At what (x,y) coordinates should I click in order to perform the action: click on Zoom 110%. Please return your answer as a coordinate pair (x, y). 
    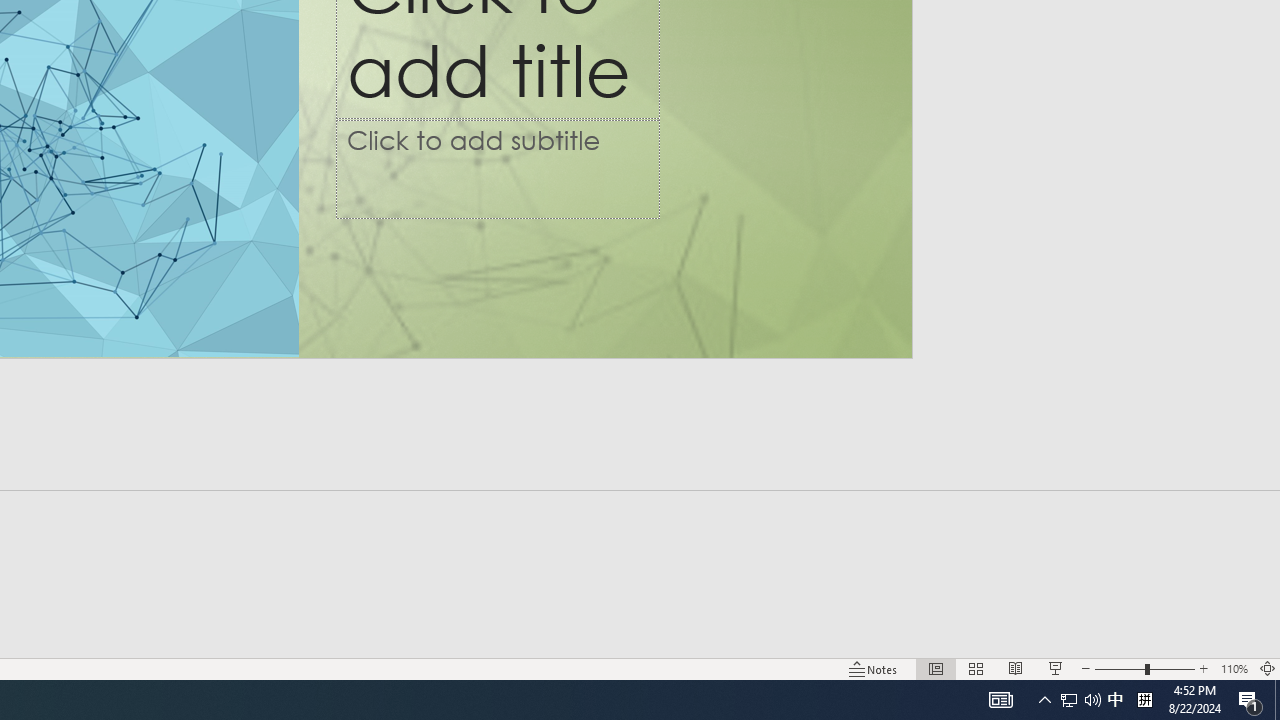
    Looking at the image, I should click on (1234, 668).